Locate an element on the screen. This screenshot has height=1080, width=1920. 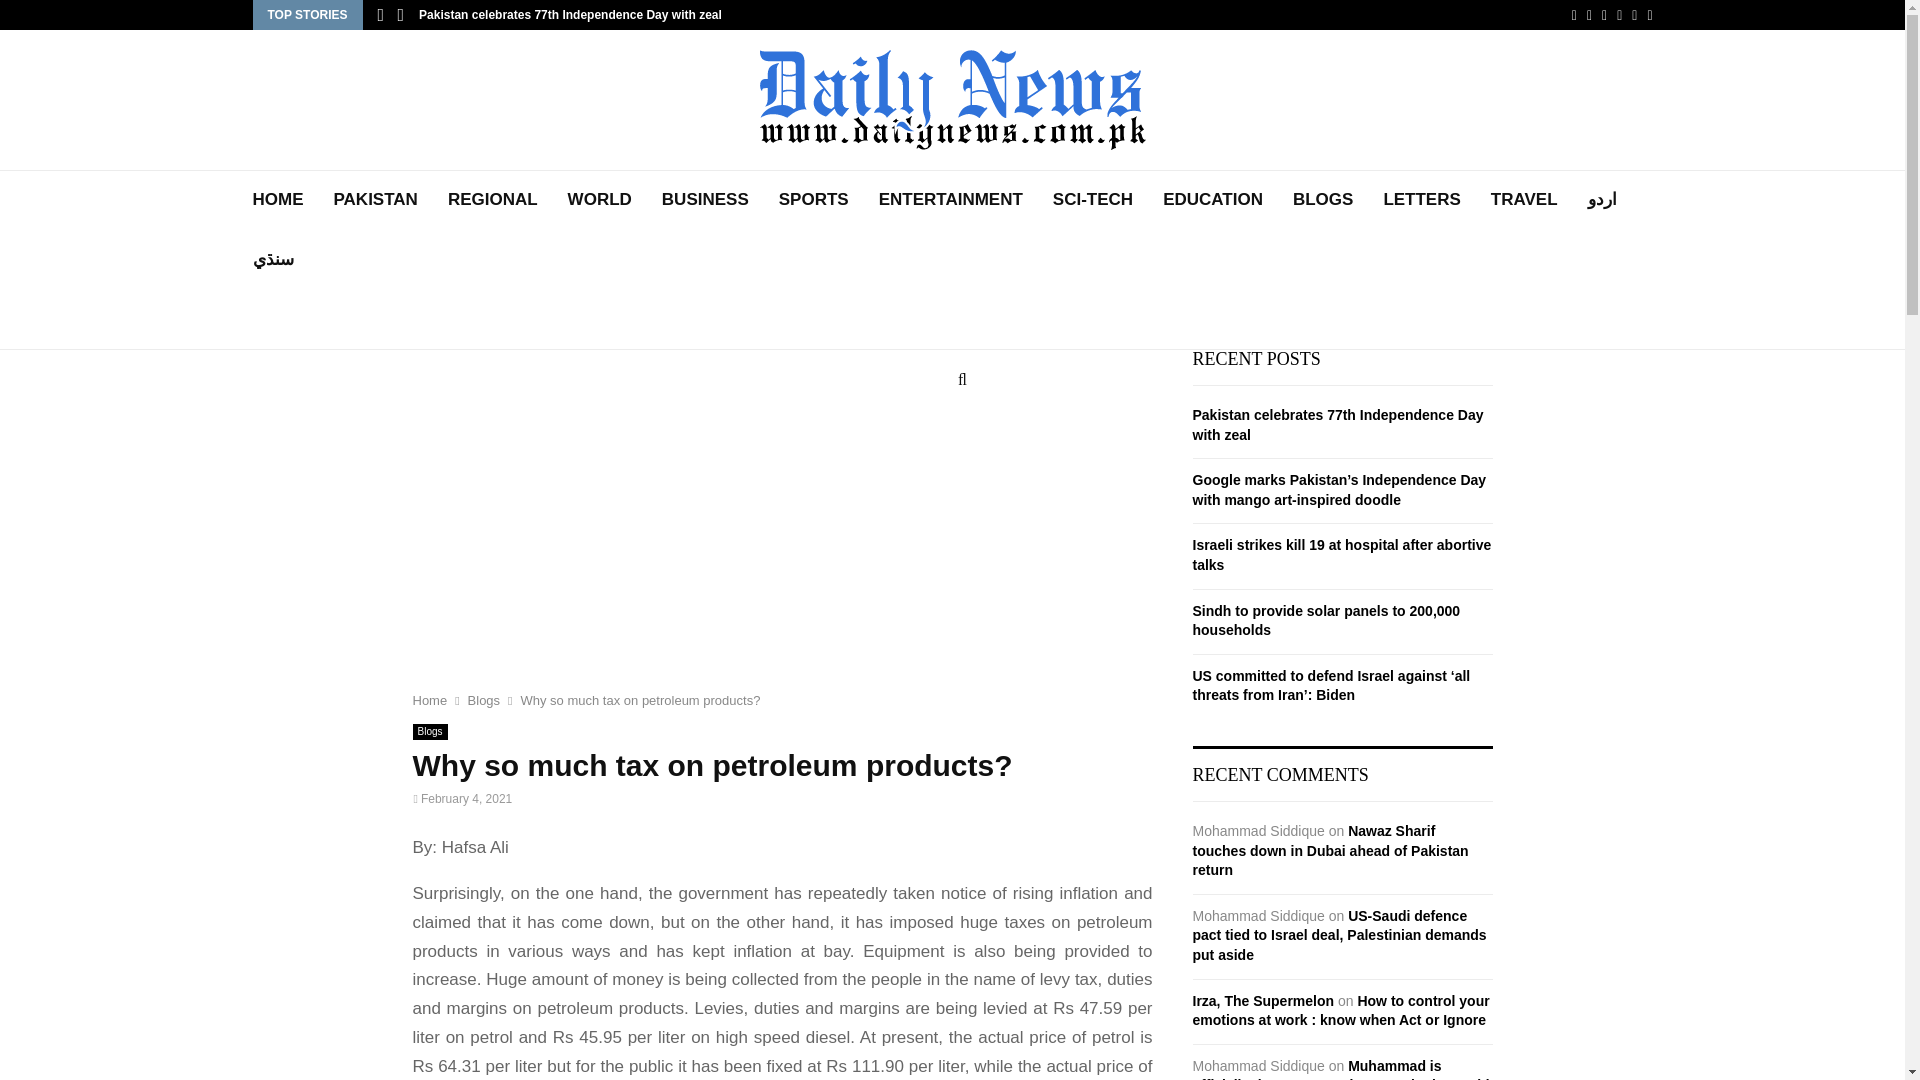
Pakistan celebrates 77th Independence Day with zeal is located at coordinates (570, 14).